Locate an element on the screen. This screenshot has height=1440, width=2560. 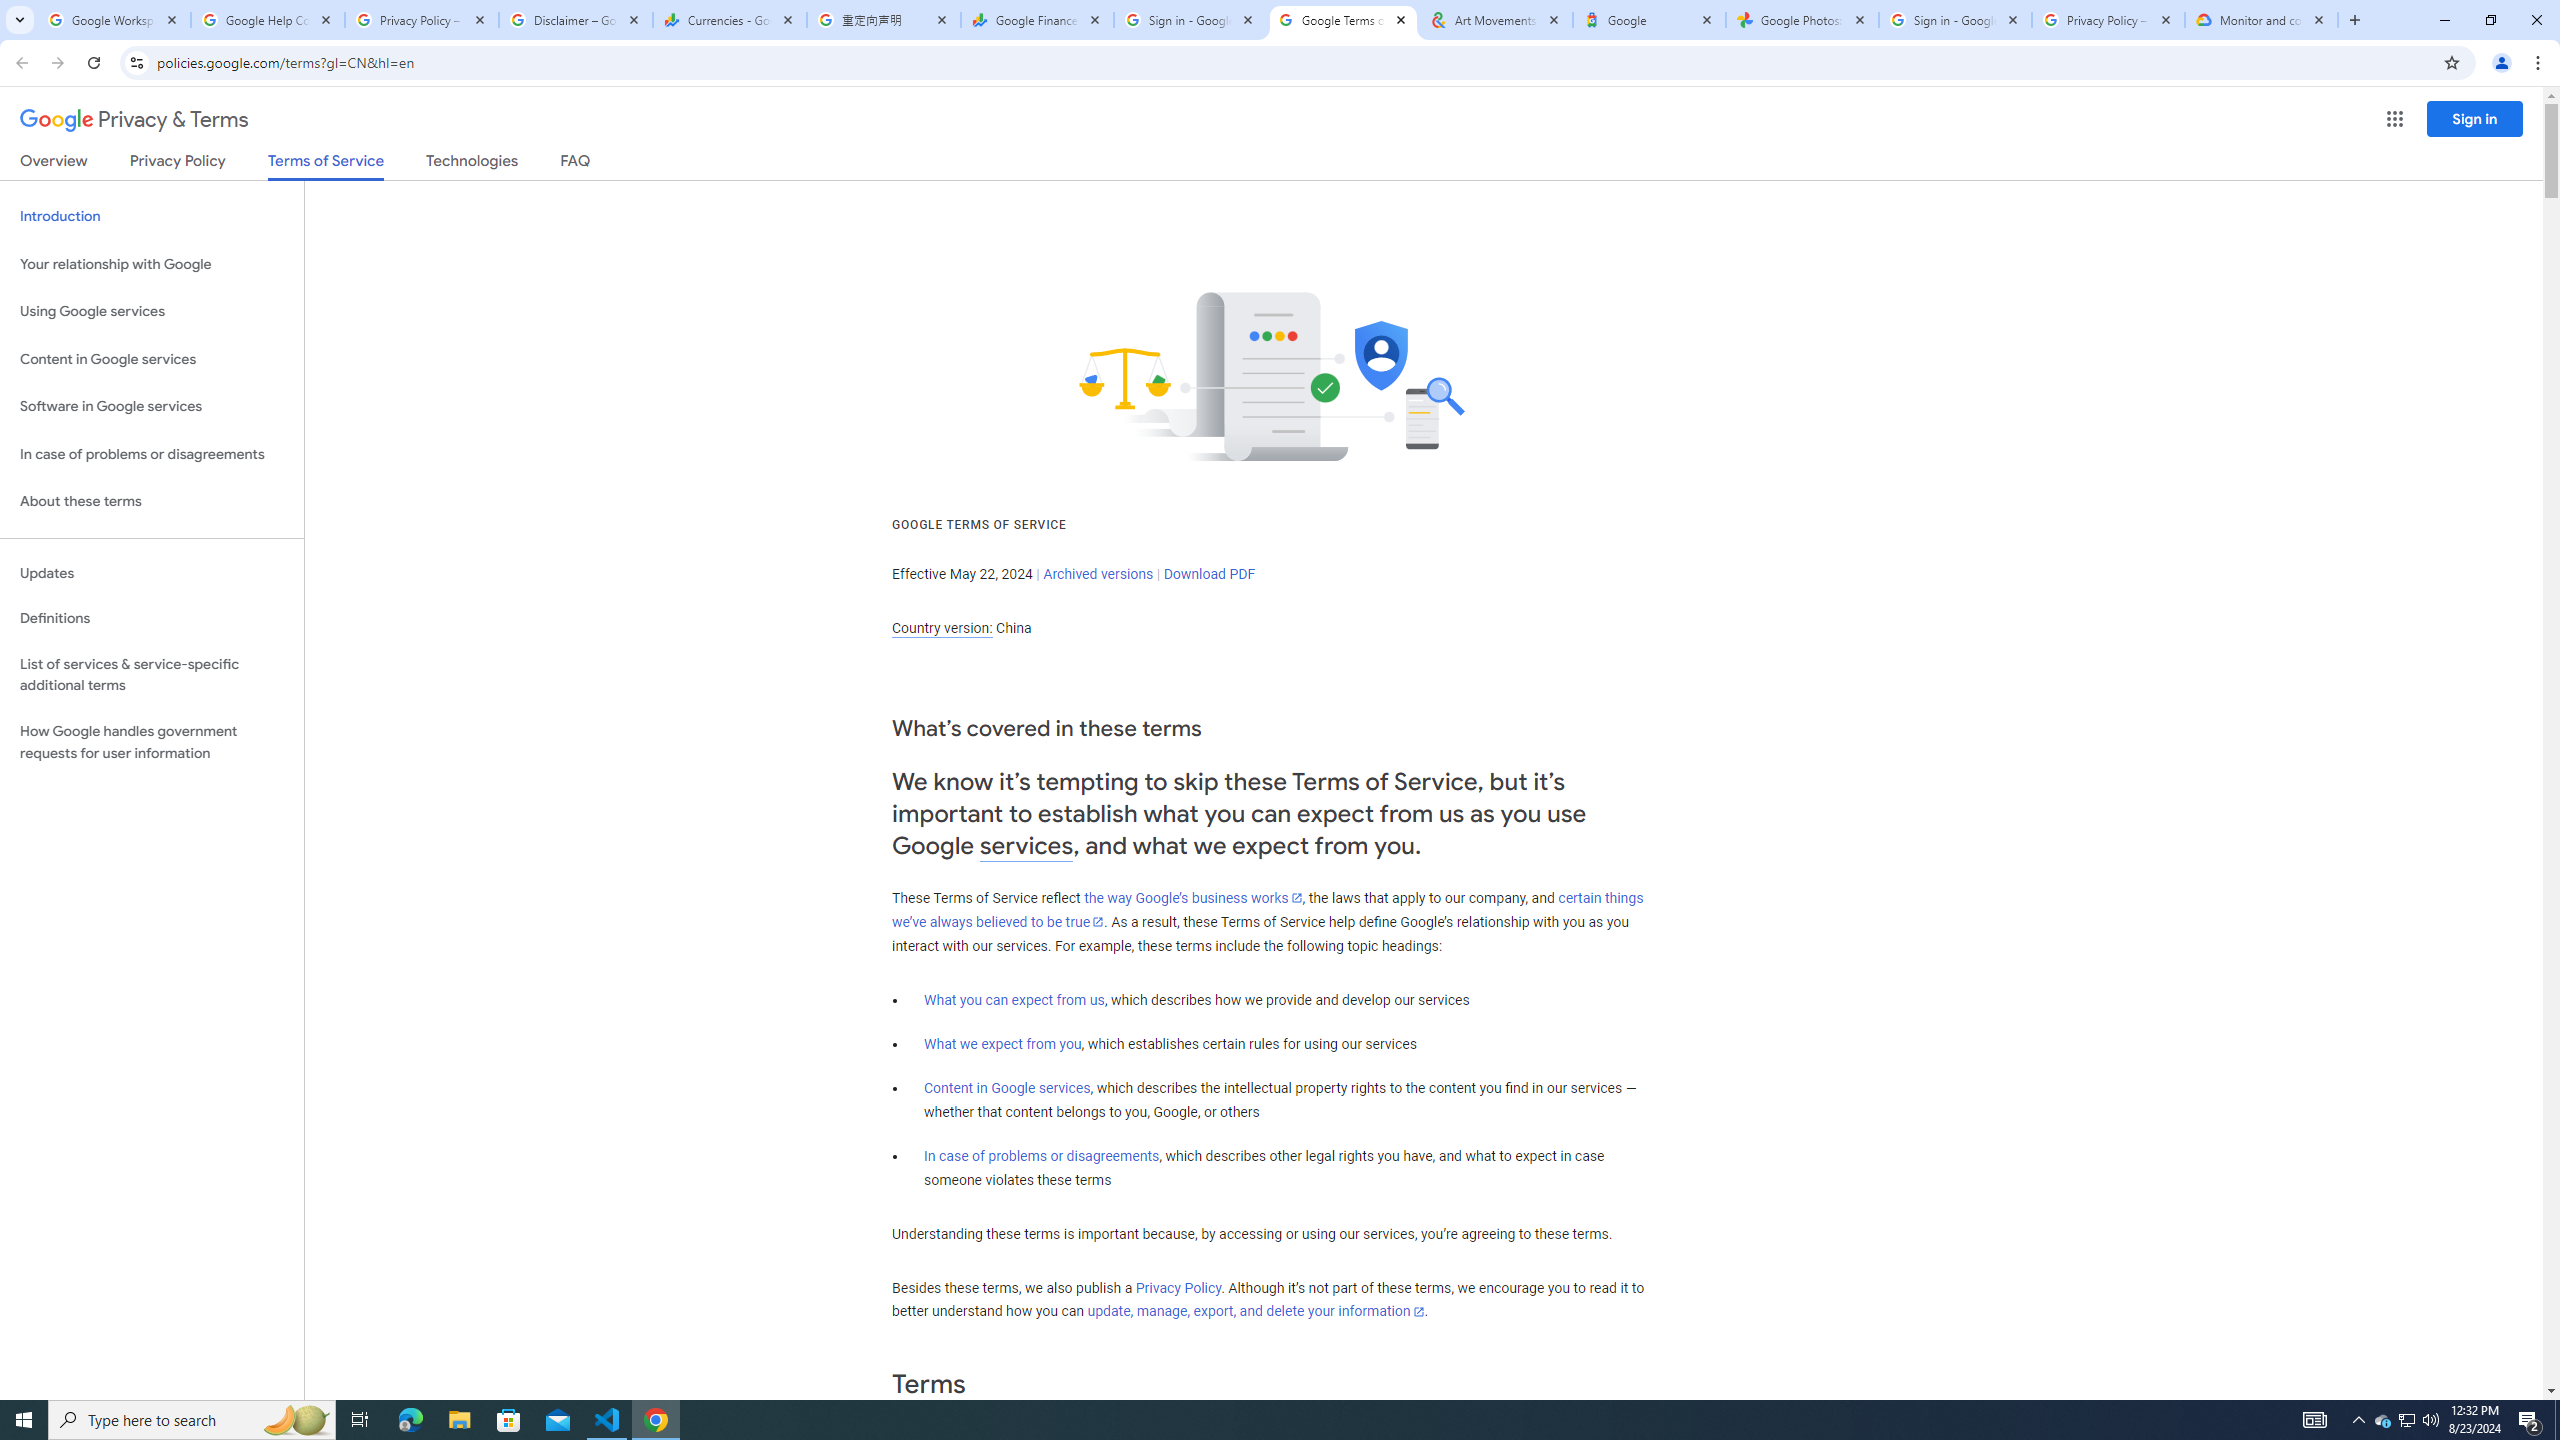
Privacy Policy is located at coordinates (1178, 1288).